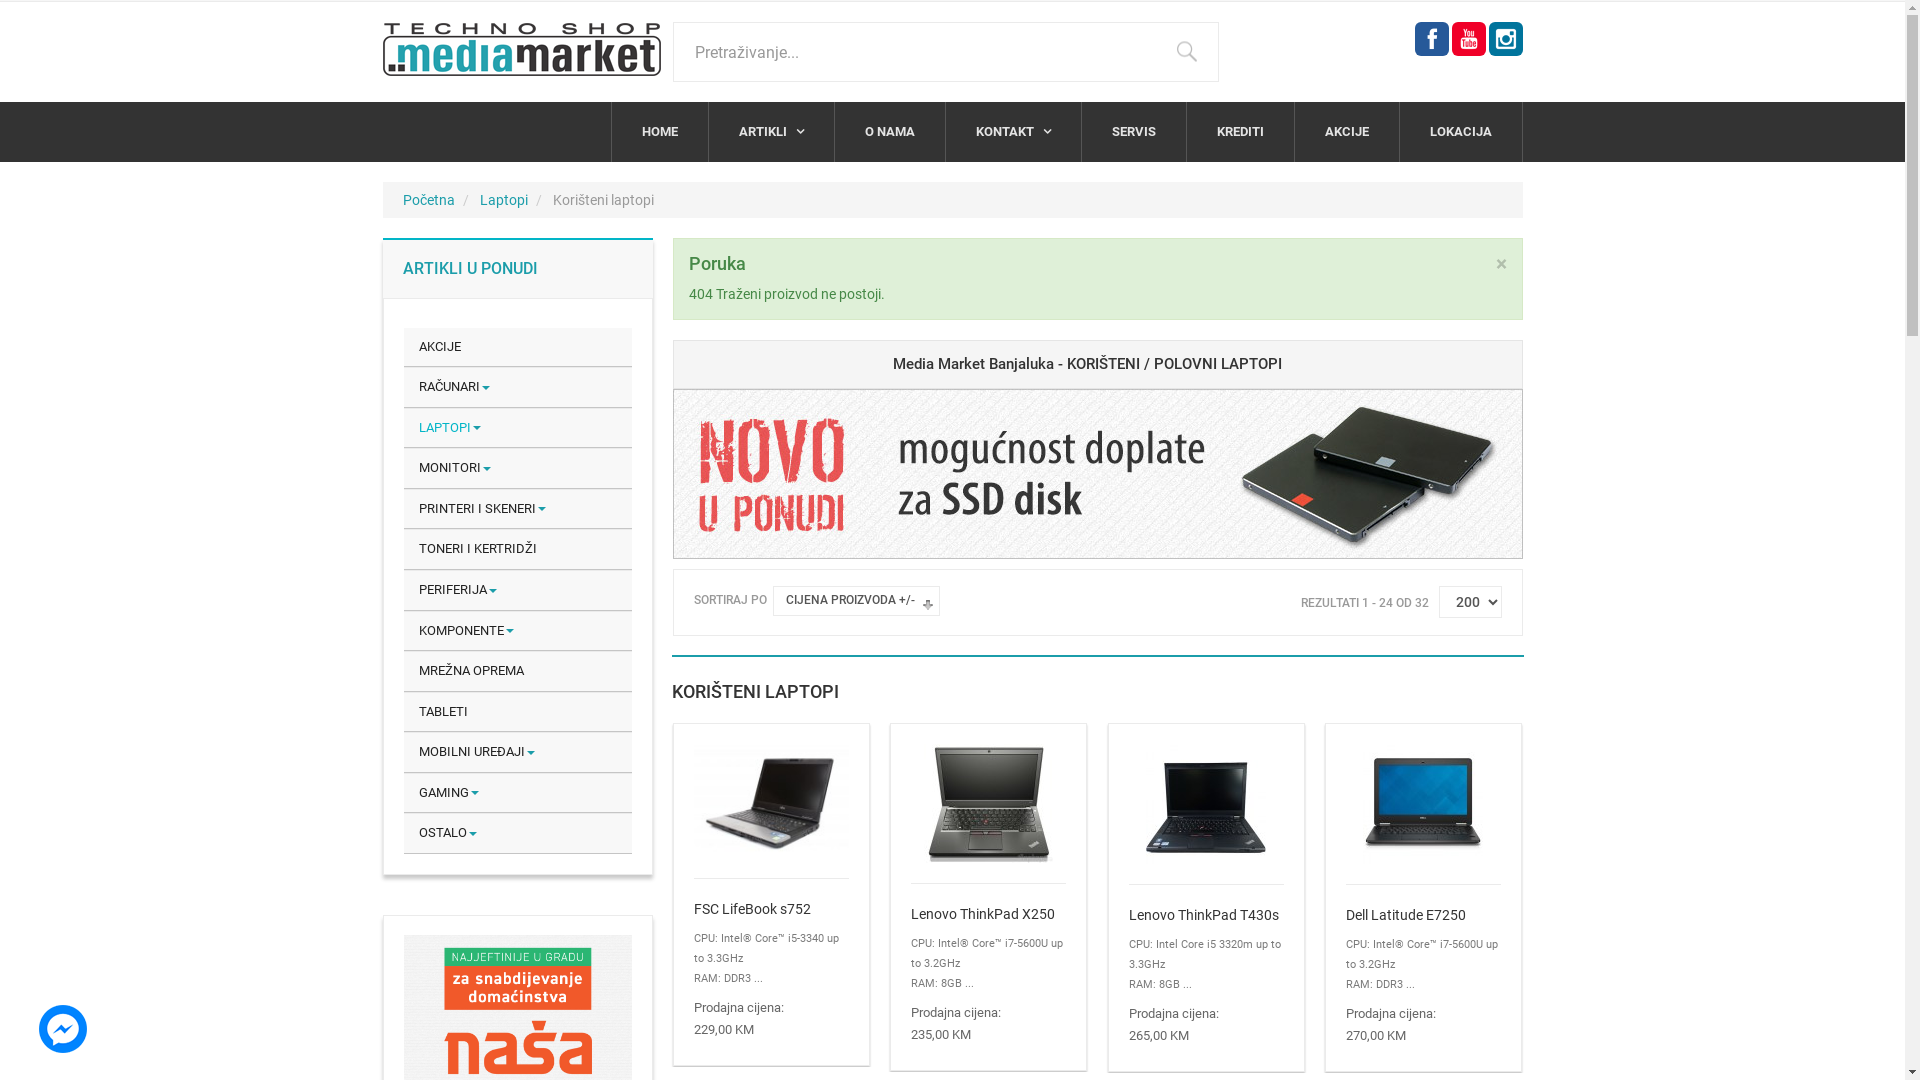 This screenshot has height=1080, width=1920. Describe the element at coordinates (1134, 132) in the screenshot. I see `SERVIS` at that location.